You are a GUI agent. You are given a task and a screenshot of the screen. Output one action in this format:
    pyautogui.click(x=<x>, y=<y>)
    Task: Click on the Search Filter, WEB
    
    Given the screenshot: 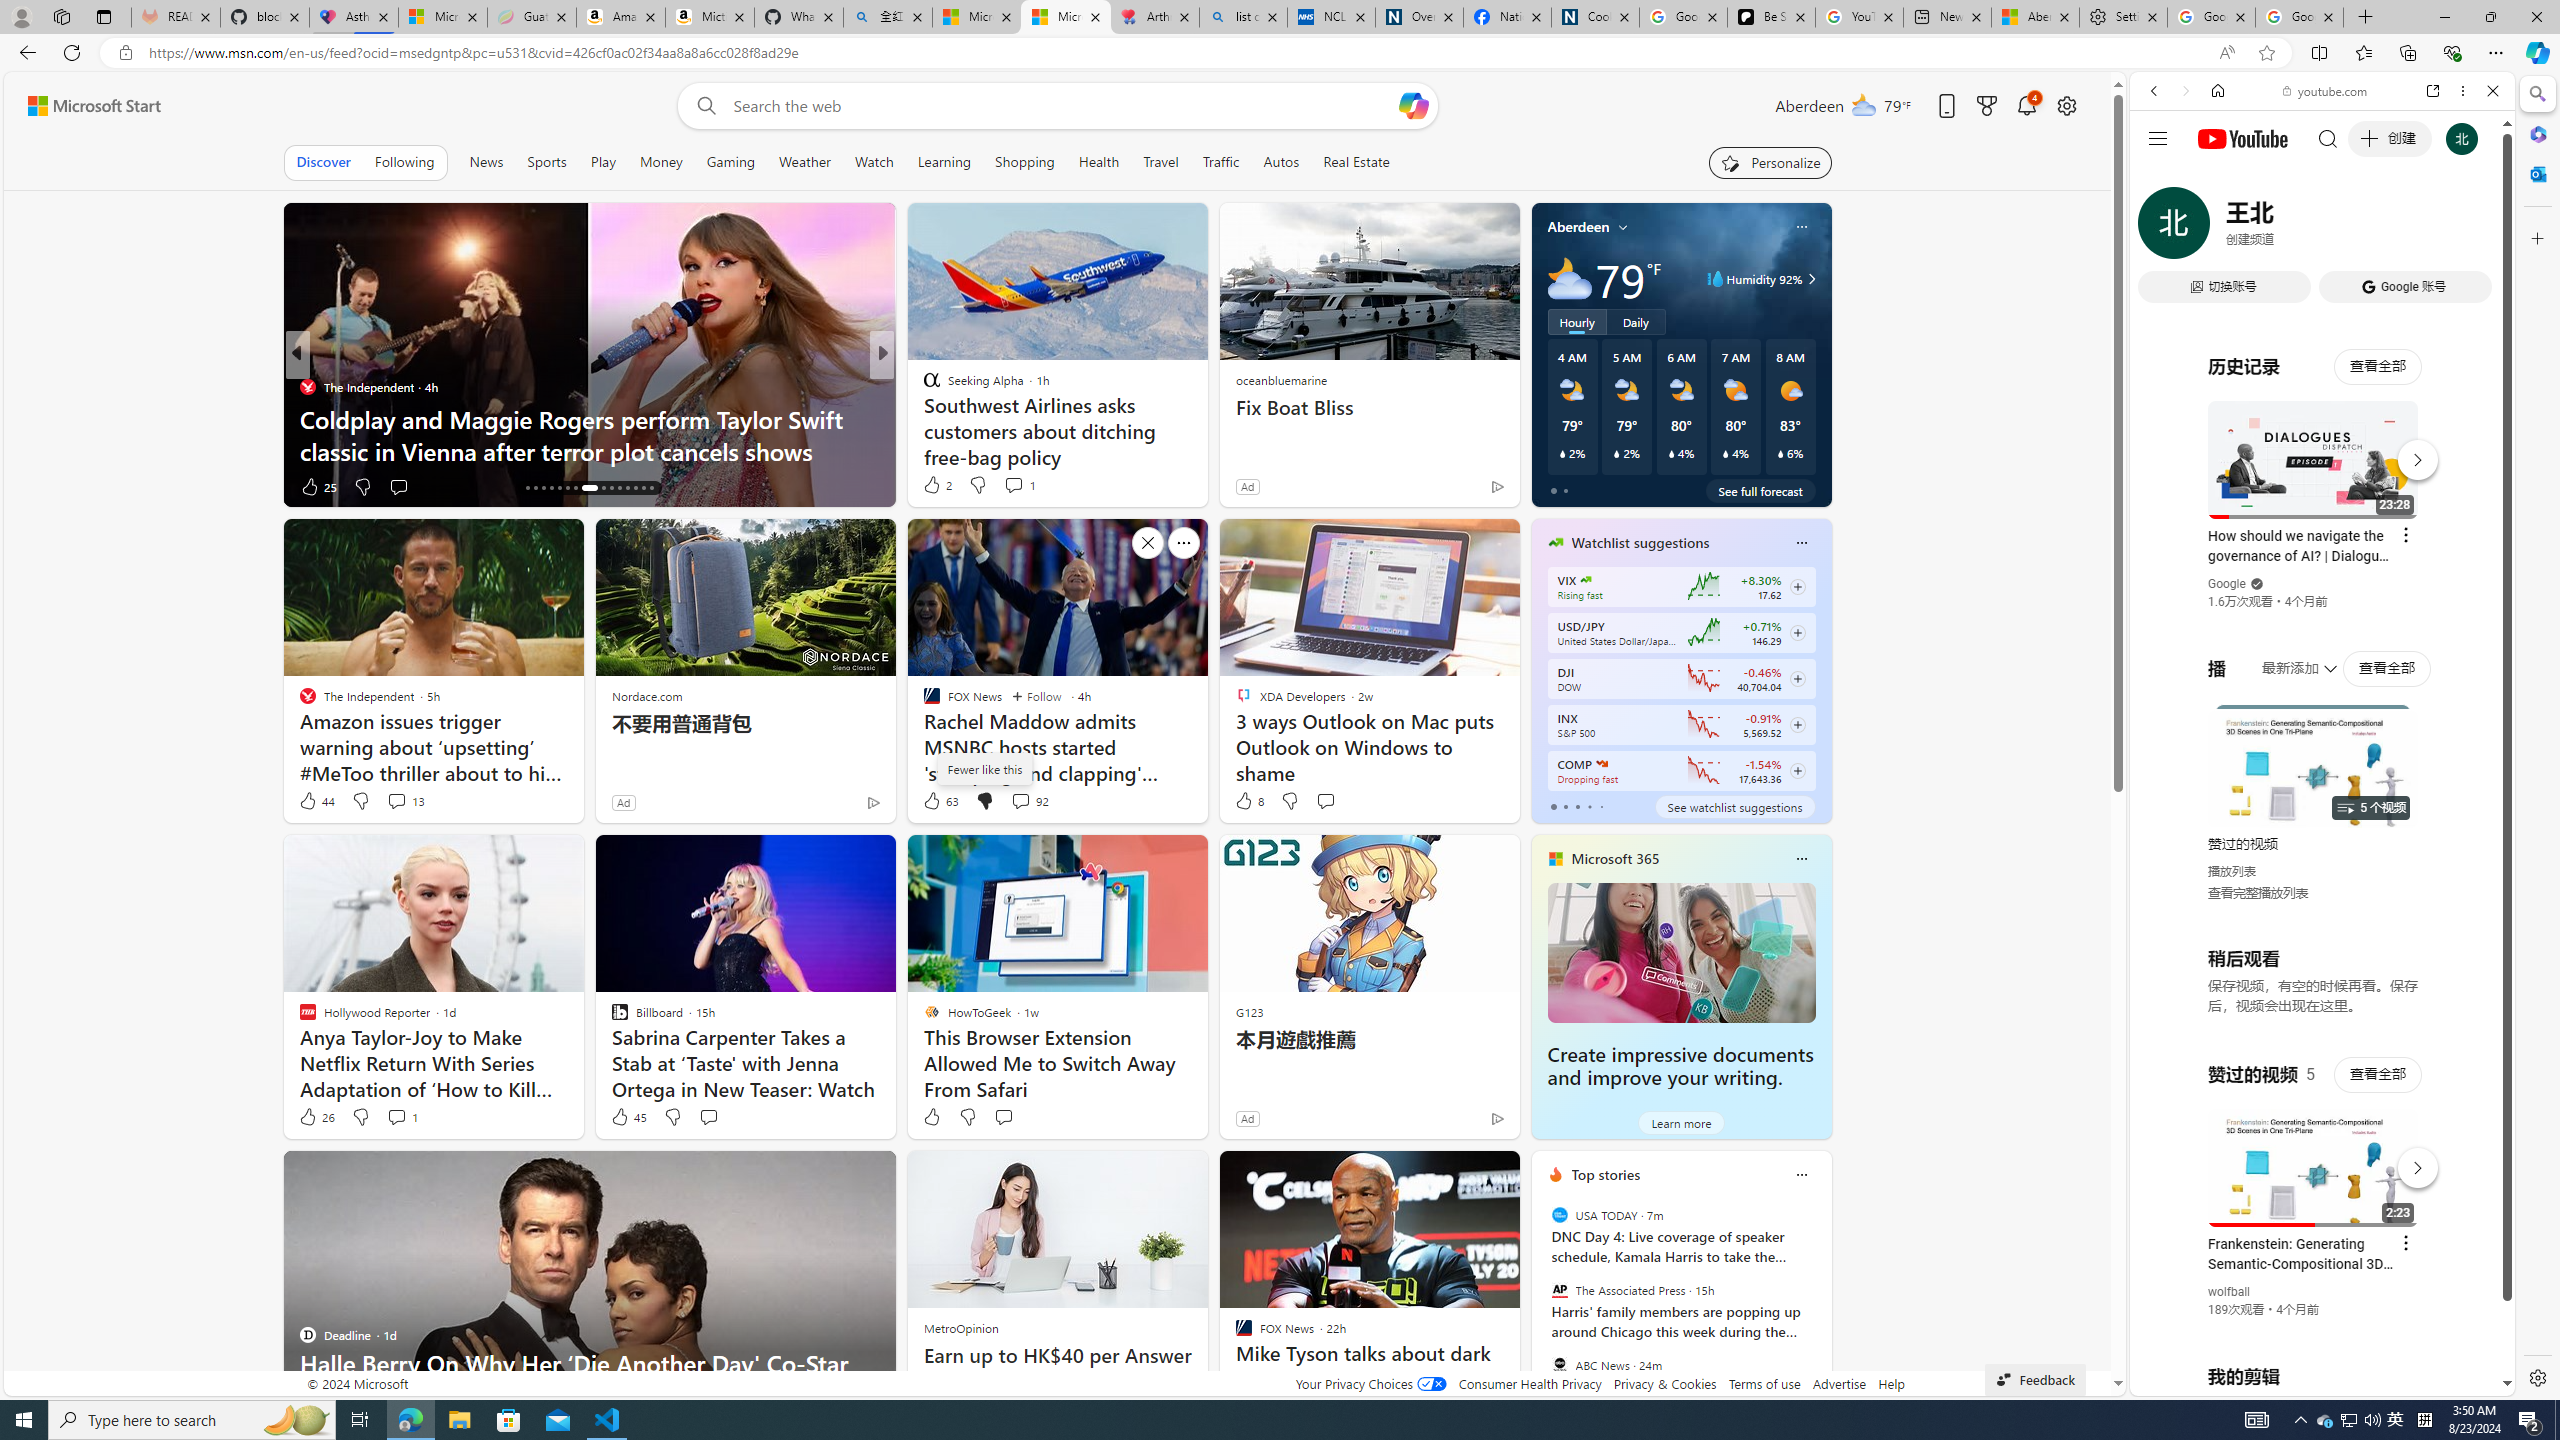 What is the action you would take?
    pyautogui.click(x=2163, y=228)
    